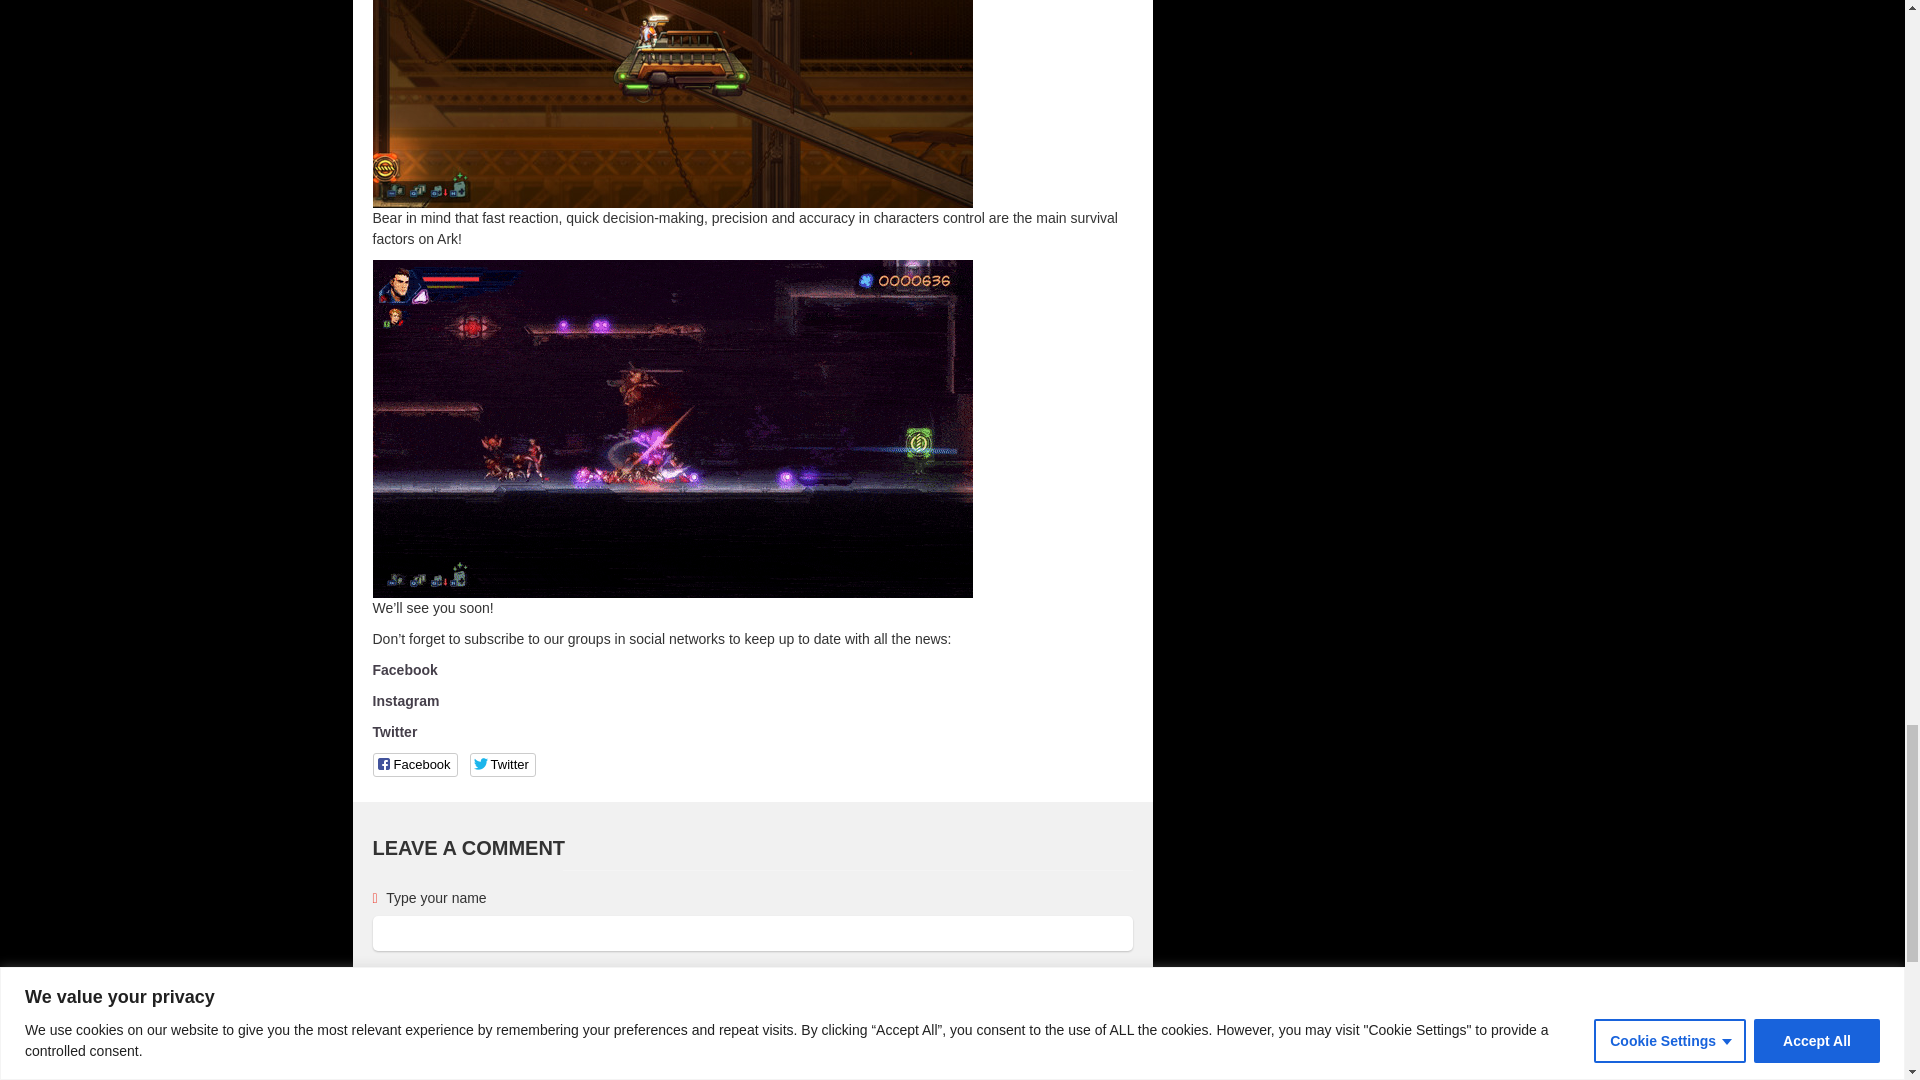 The width and height of the screenshot is (1920, 1080). I want to click on Share link on Twitter, so click(502, 764).